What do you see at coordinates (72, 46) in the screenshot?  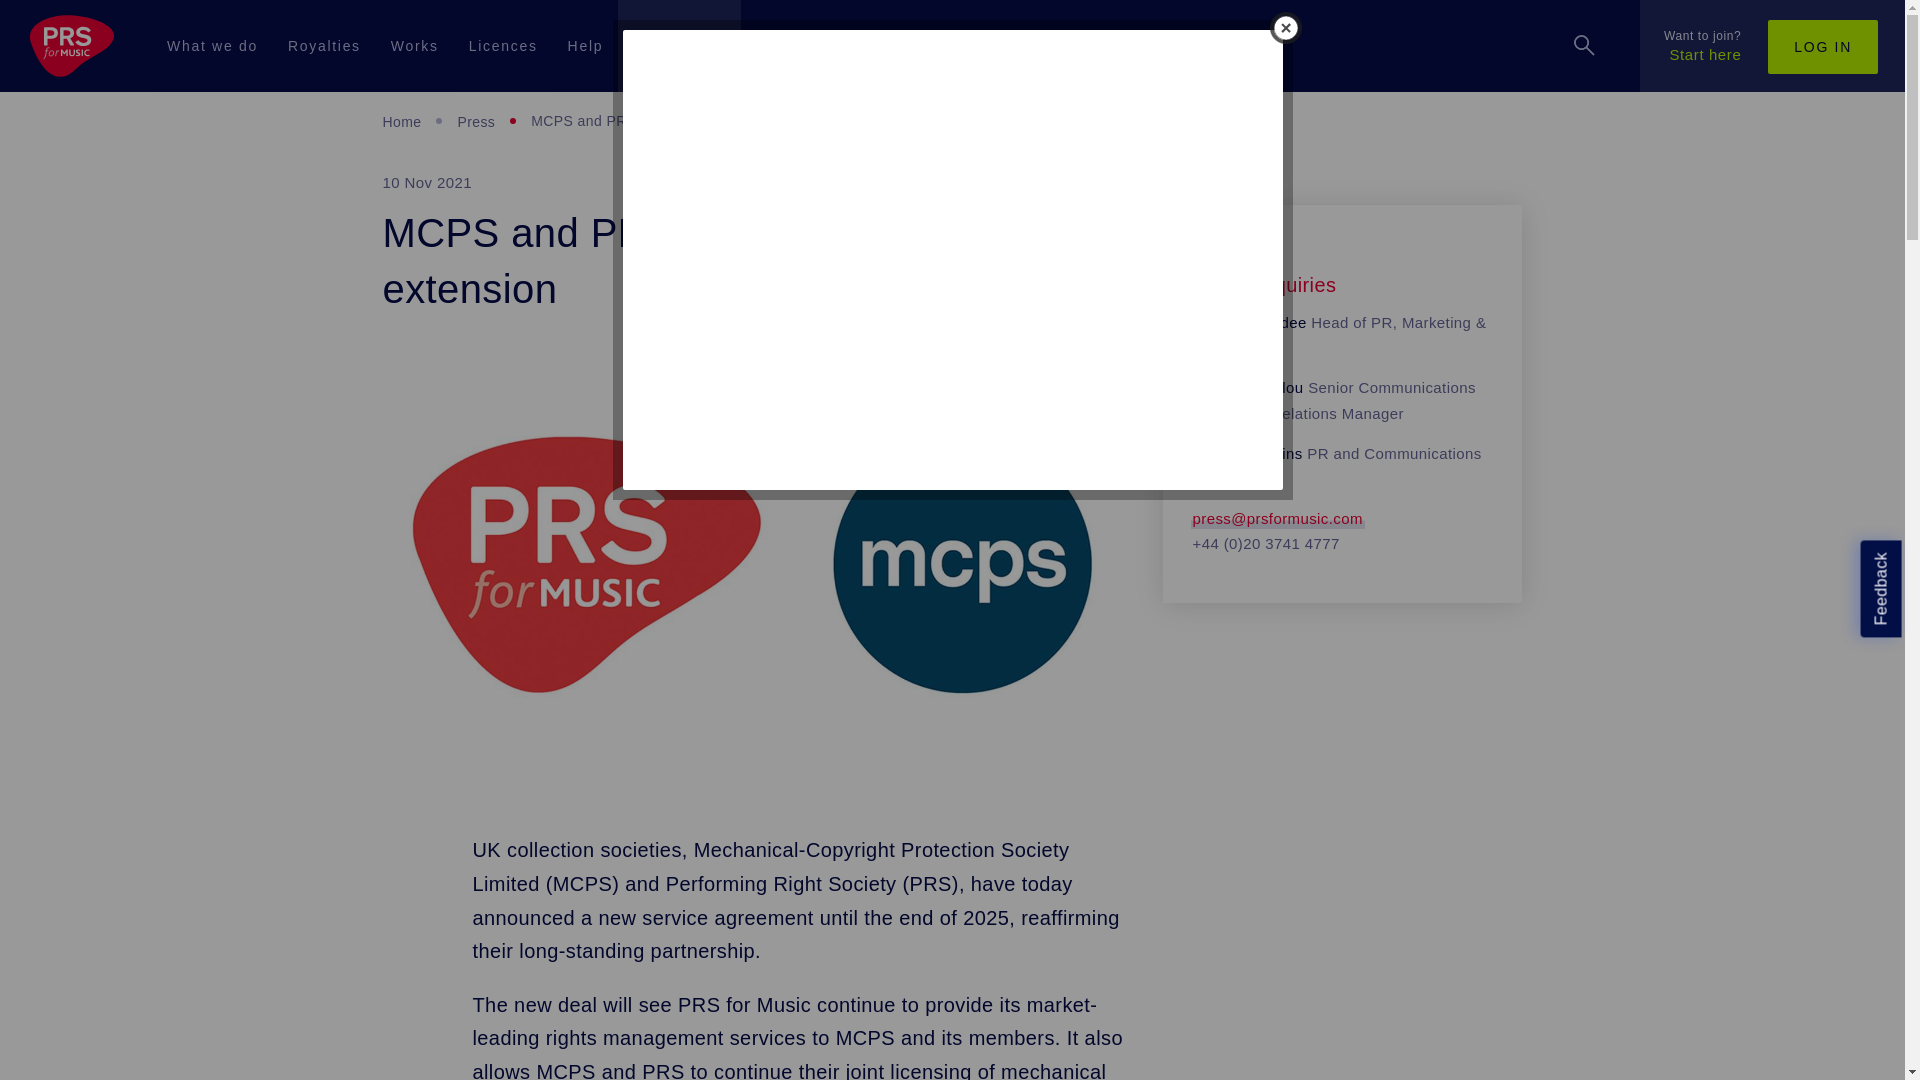 I see `PRS for Music` at bounding box center [72, 46].